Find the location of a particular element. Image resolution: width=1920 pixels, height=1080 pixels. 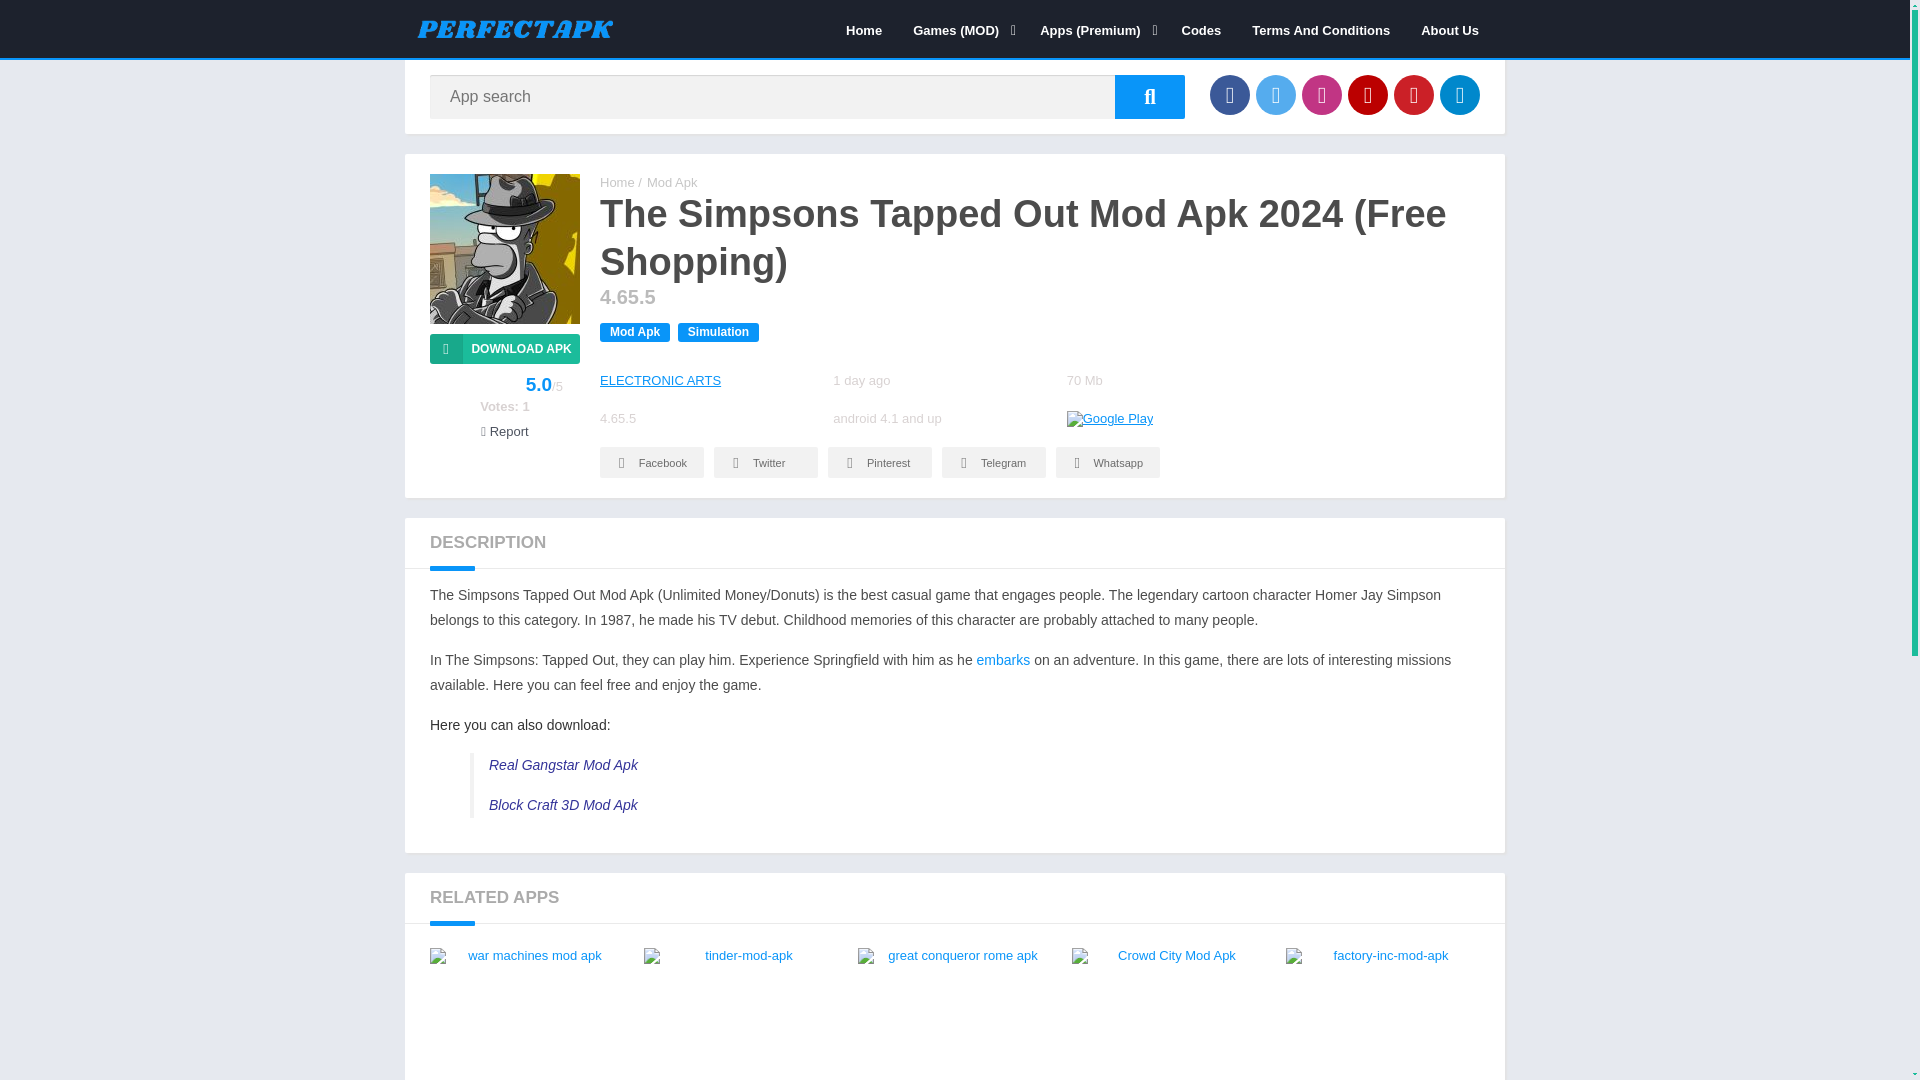

YouTube is located at coordinates (1368, 94).